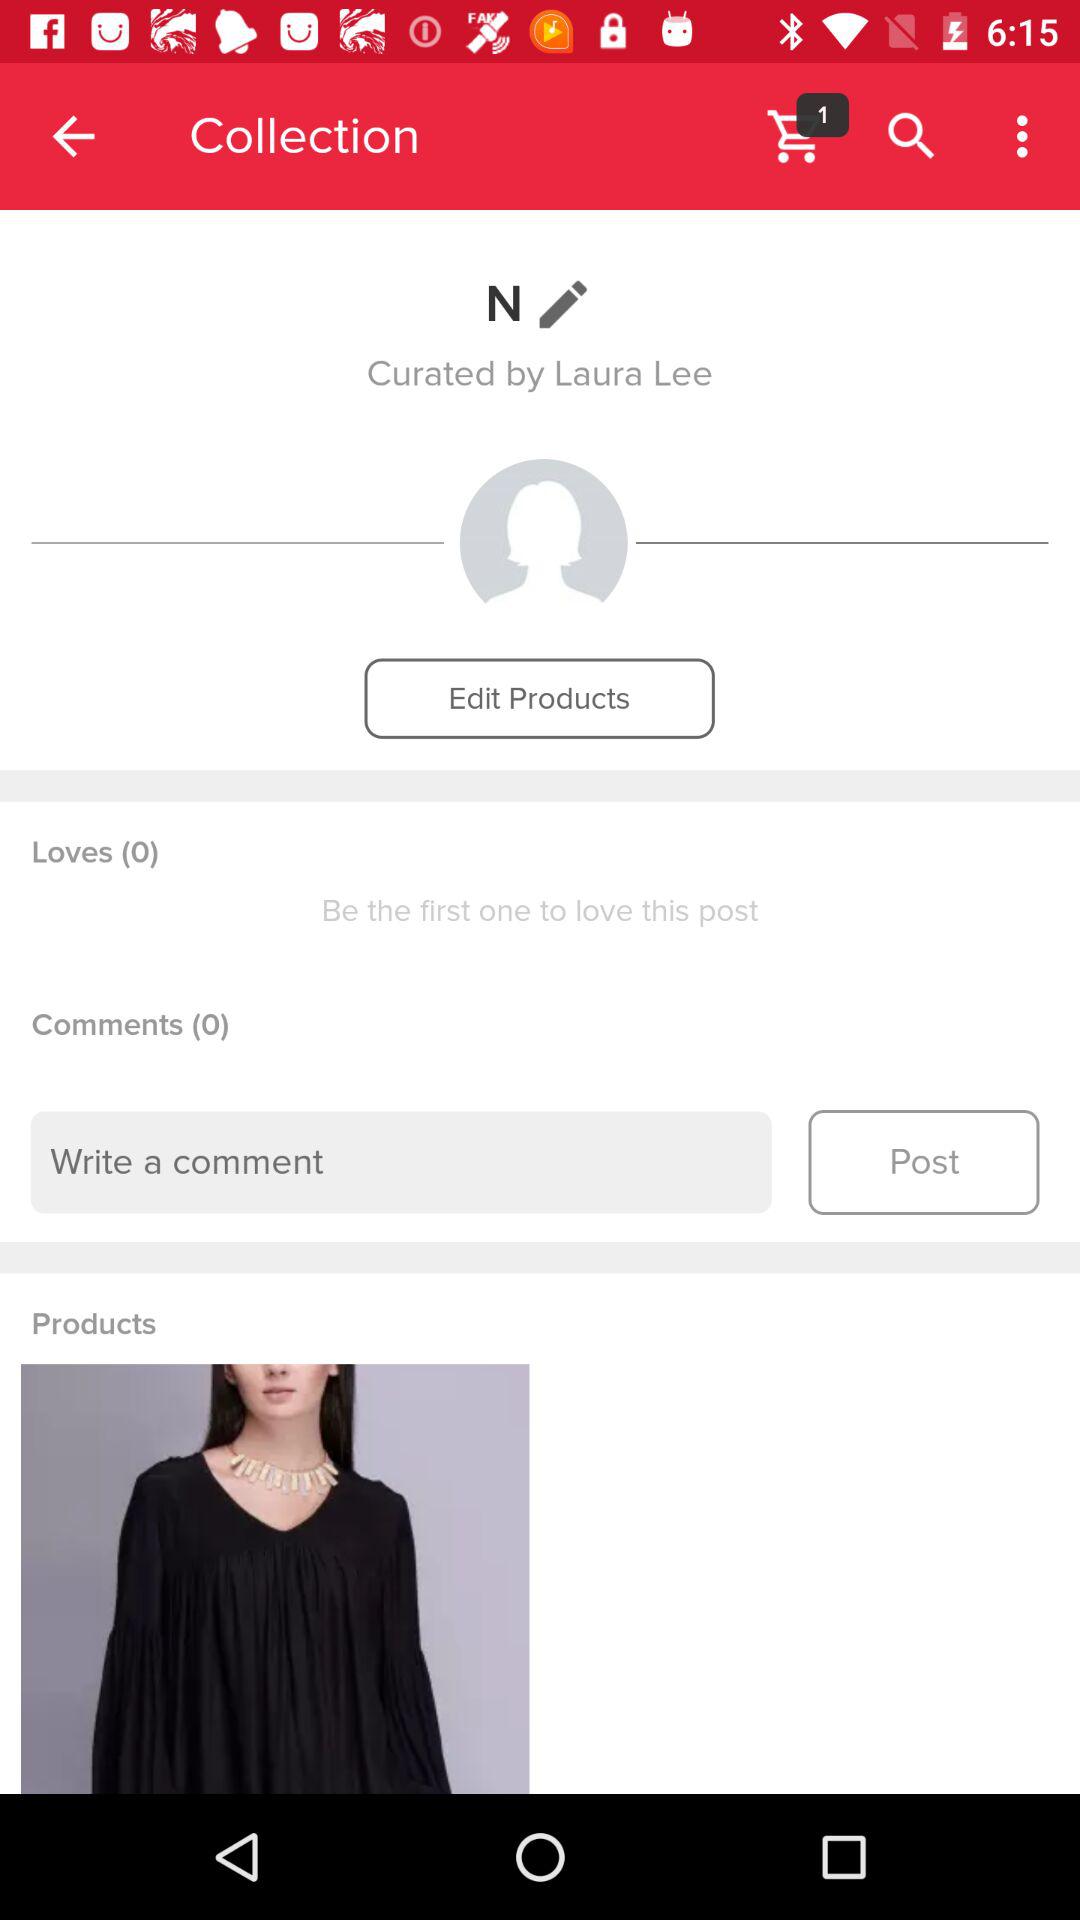 This screenshot has height=1920, width=1080. What do you see at coordinates (796, 136) in the screenshot?
I see `choose the icon to the right of the collection item` at bounding box center [796, 136].